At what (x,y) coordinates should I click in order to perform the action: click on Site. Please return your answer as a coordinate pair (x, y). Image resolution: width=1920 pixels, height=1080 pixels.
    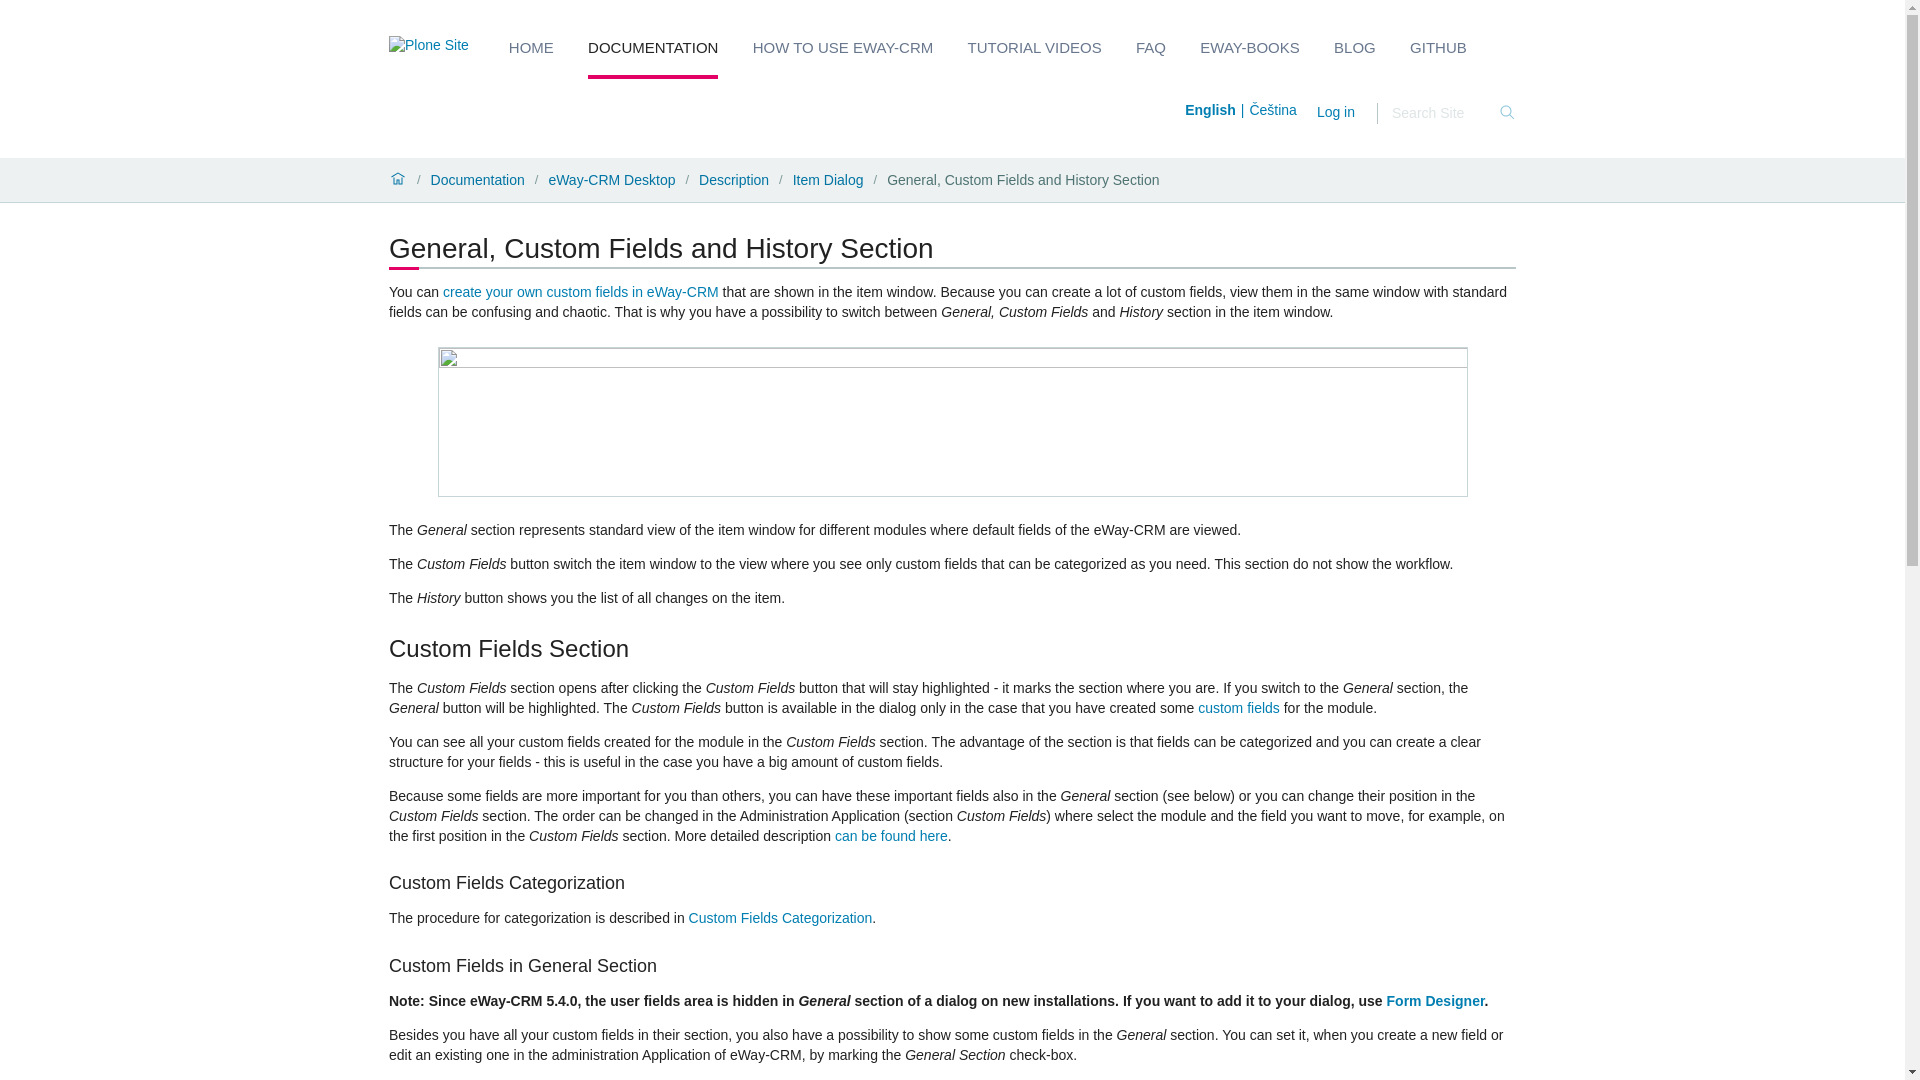
    Looking at the image, I should click on (428, 46).